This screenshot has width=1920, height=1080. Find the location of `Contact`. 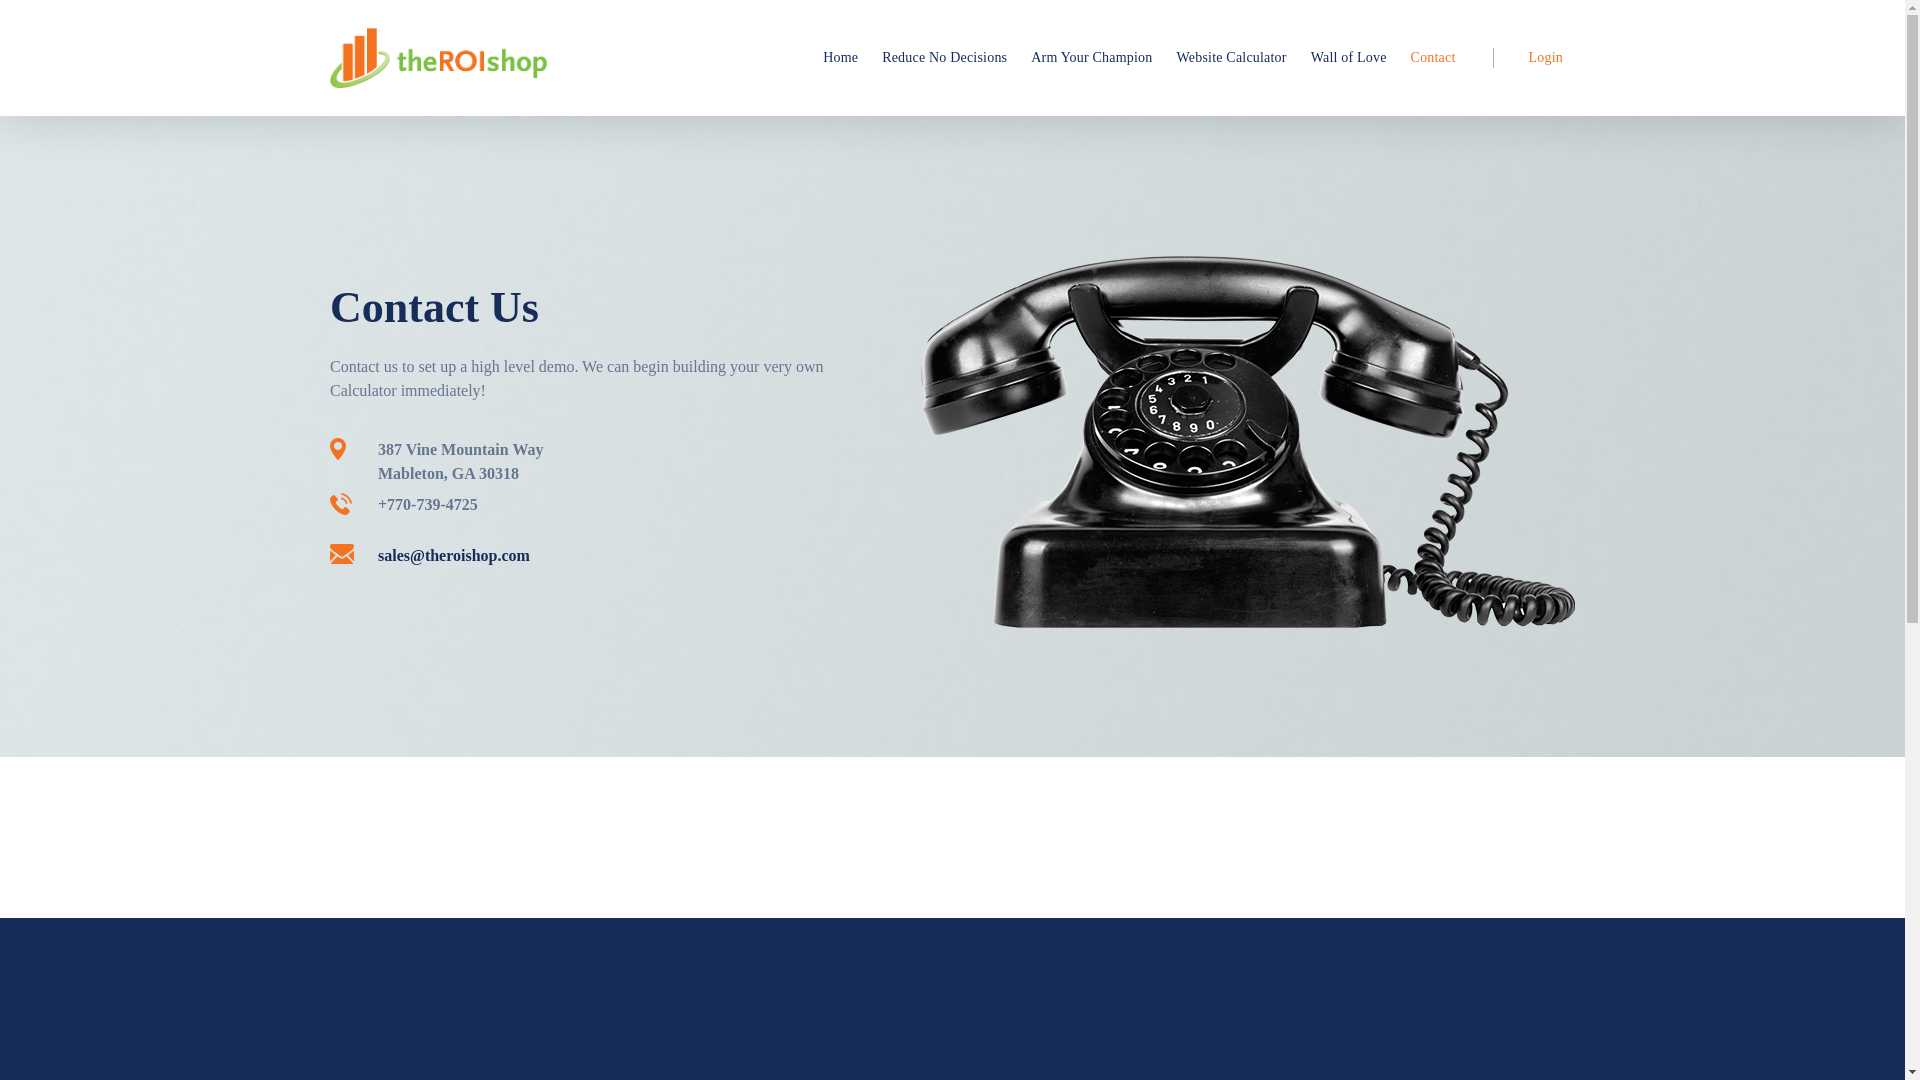

Contact is located at coordinates (1434, 58).